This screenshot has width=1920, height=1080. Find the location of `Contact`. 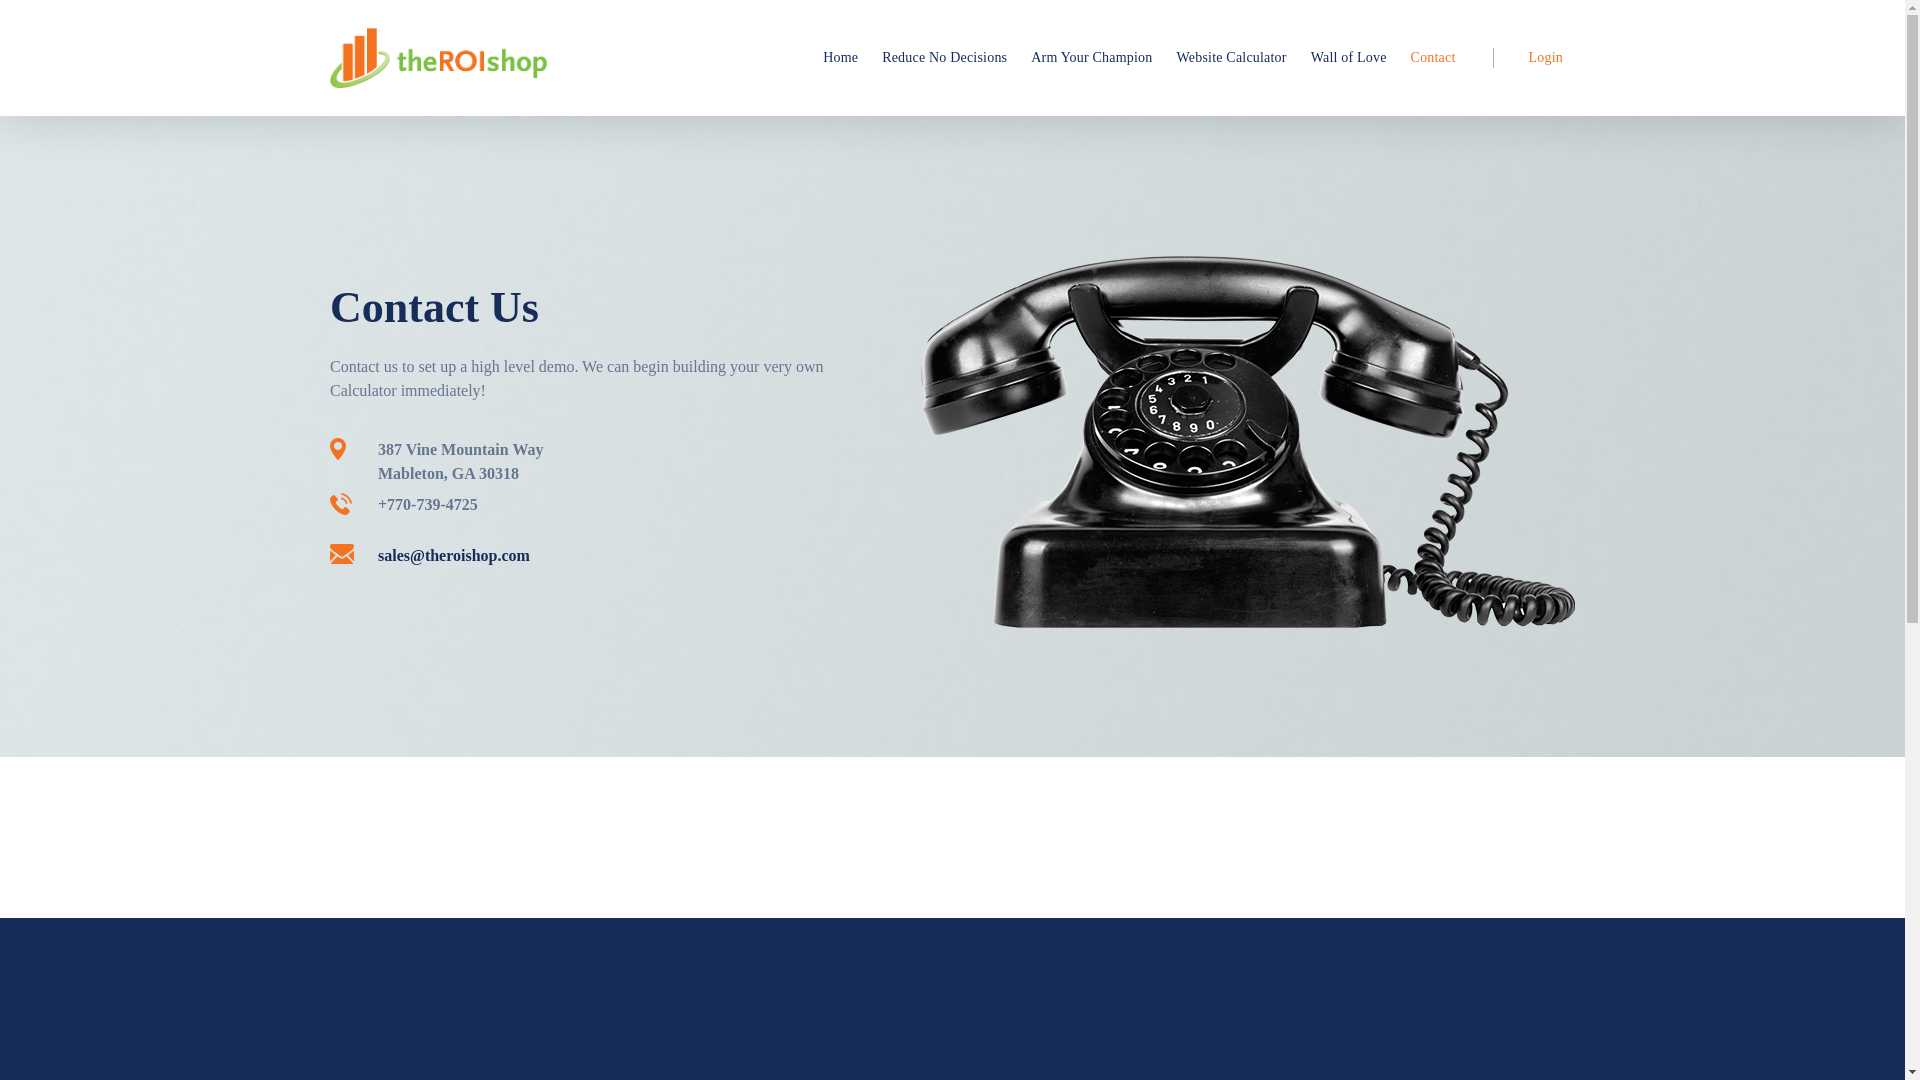

Contact is located at coordinates (1434, 58).